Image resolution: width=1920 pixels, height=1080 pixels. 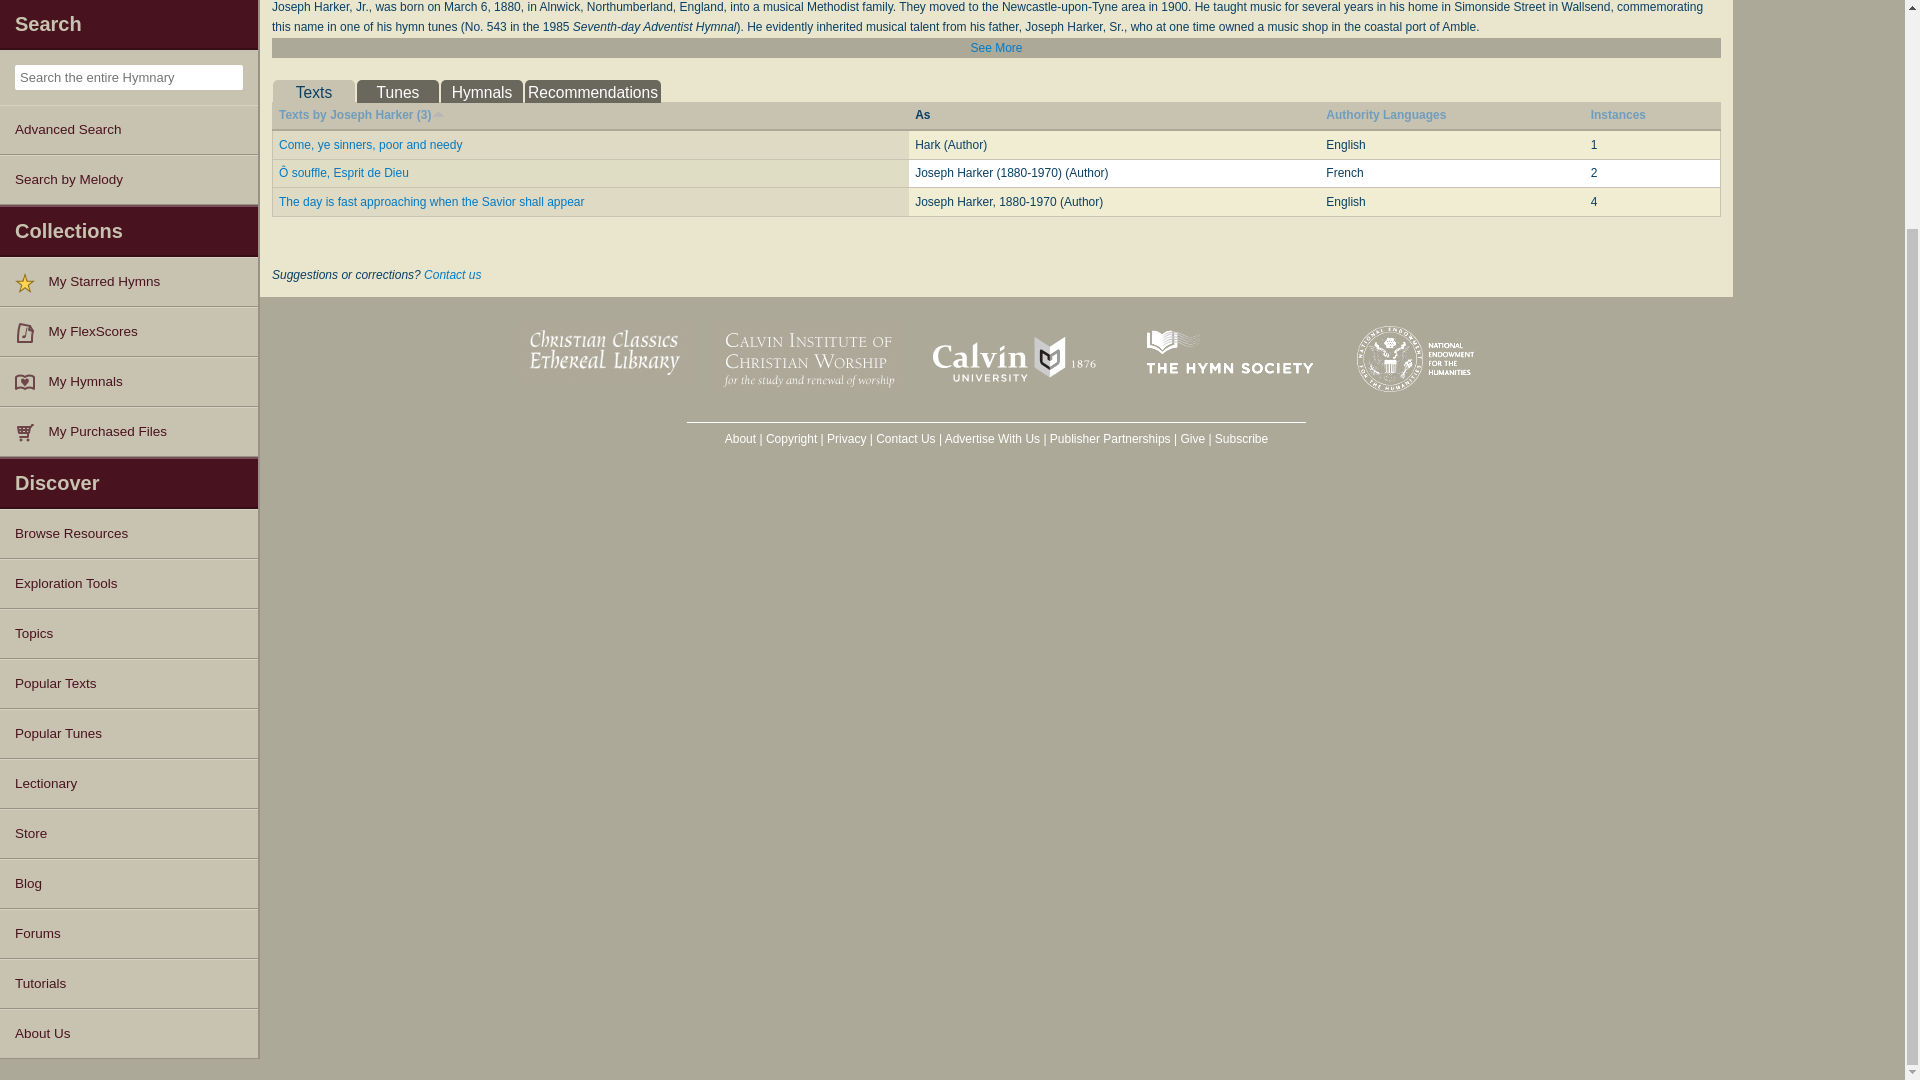 I want to click on Flexscore, so click(x=32, y=332).